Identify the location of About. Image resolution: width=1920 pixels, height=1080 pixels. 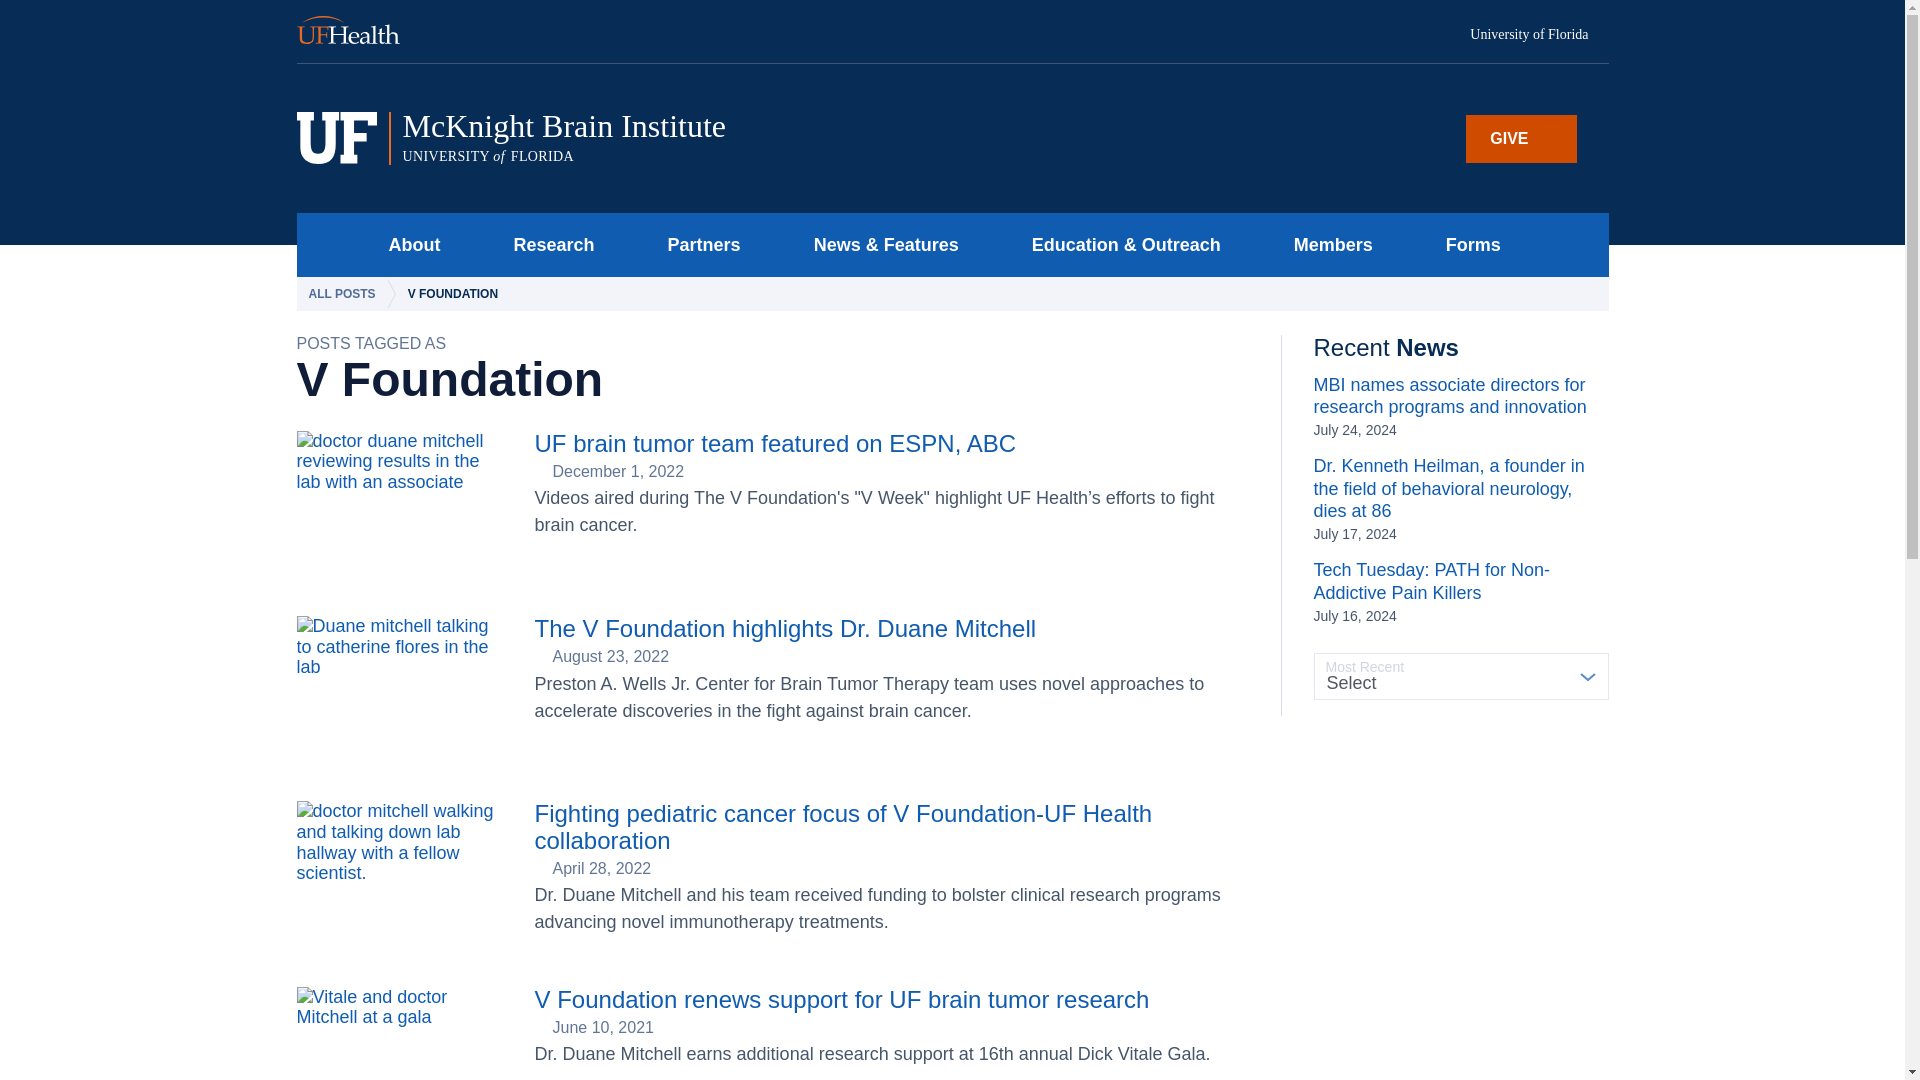
(408, 244).